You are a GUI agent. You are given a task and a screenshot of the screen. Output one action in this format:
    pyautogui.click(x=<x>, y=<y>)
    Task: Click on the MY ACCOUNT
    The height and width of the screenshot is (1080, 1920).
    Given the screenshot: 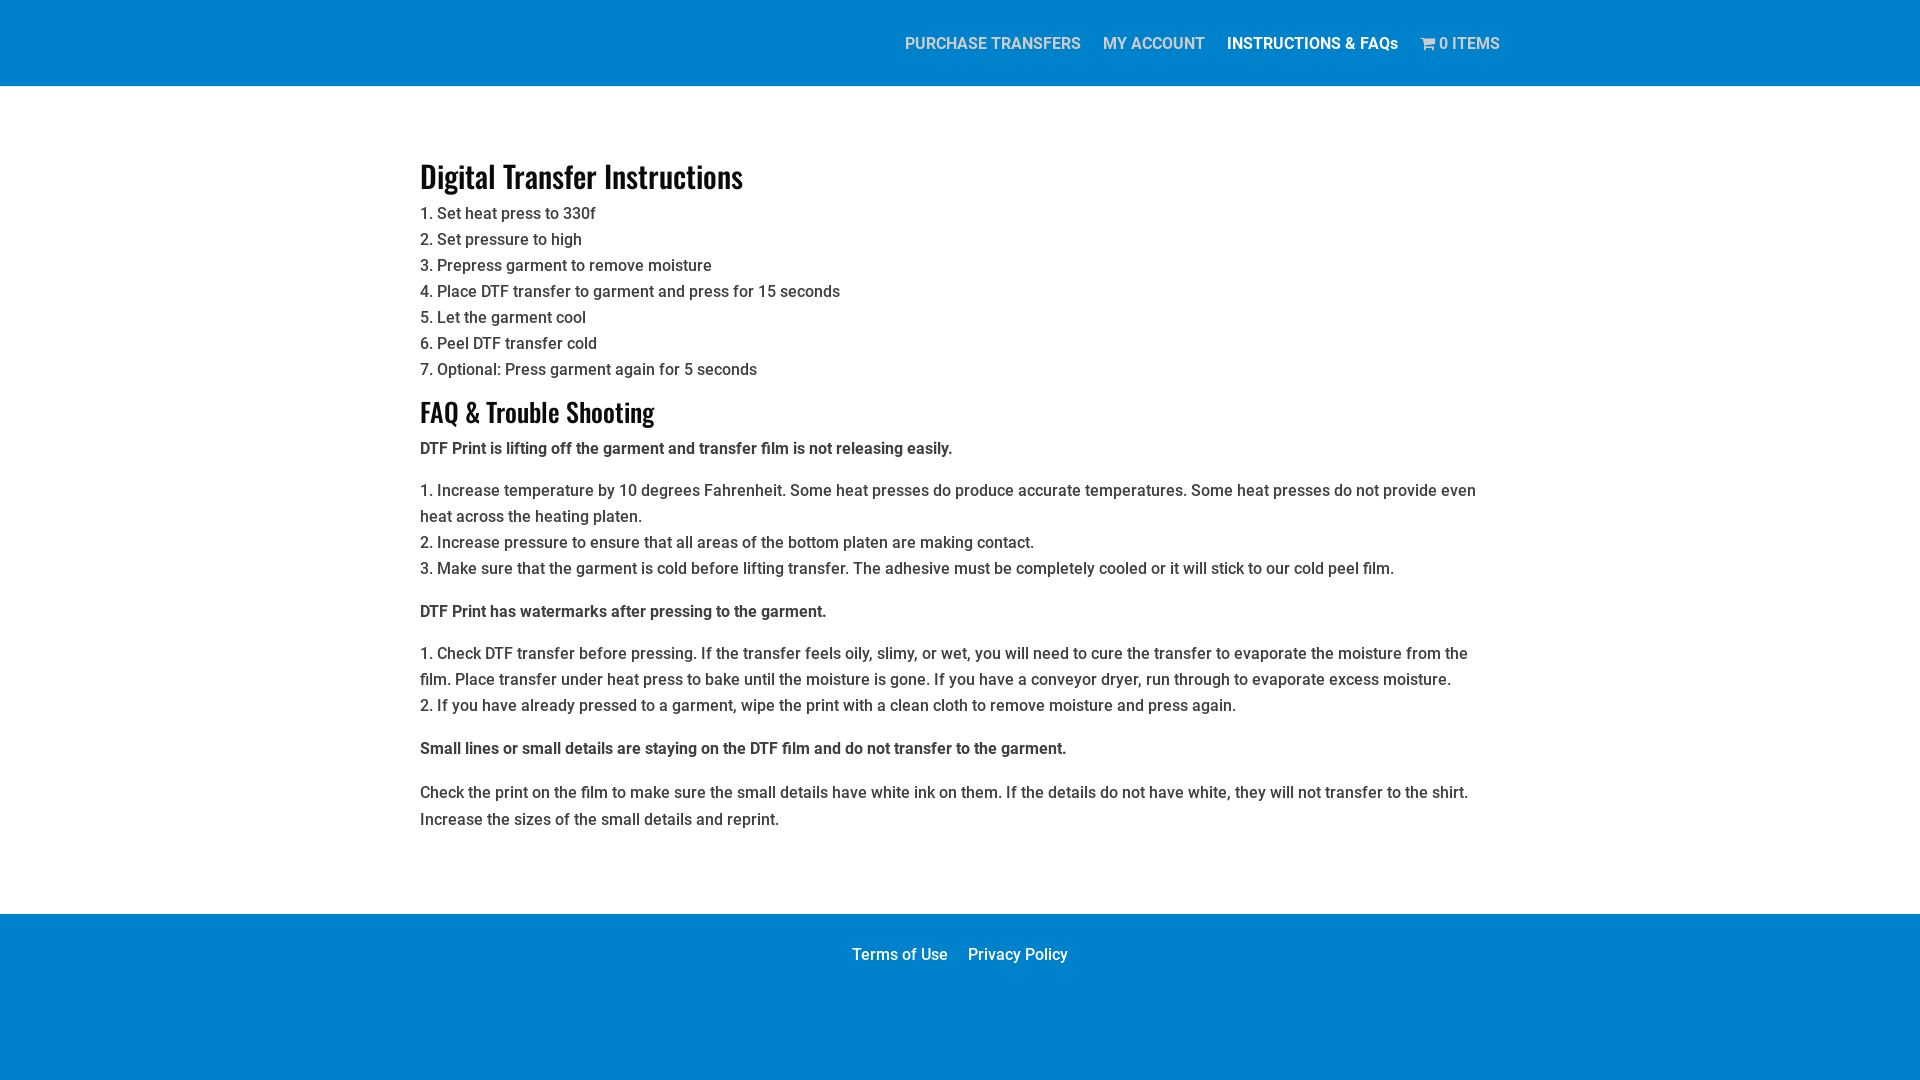 What is the action you would take?
    pyautogui.click(x=1154, y=62)
    